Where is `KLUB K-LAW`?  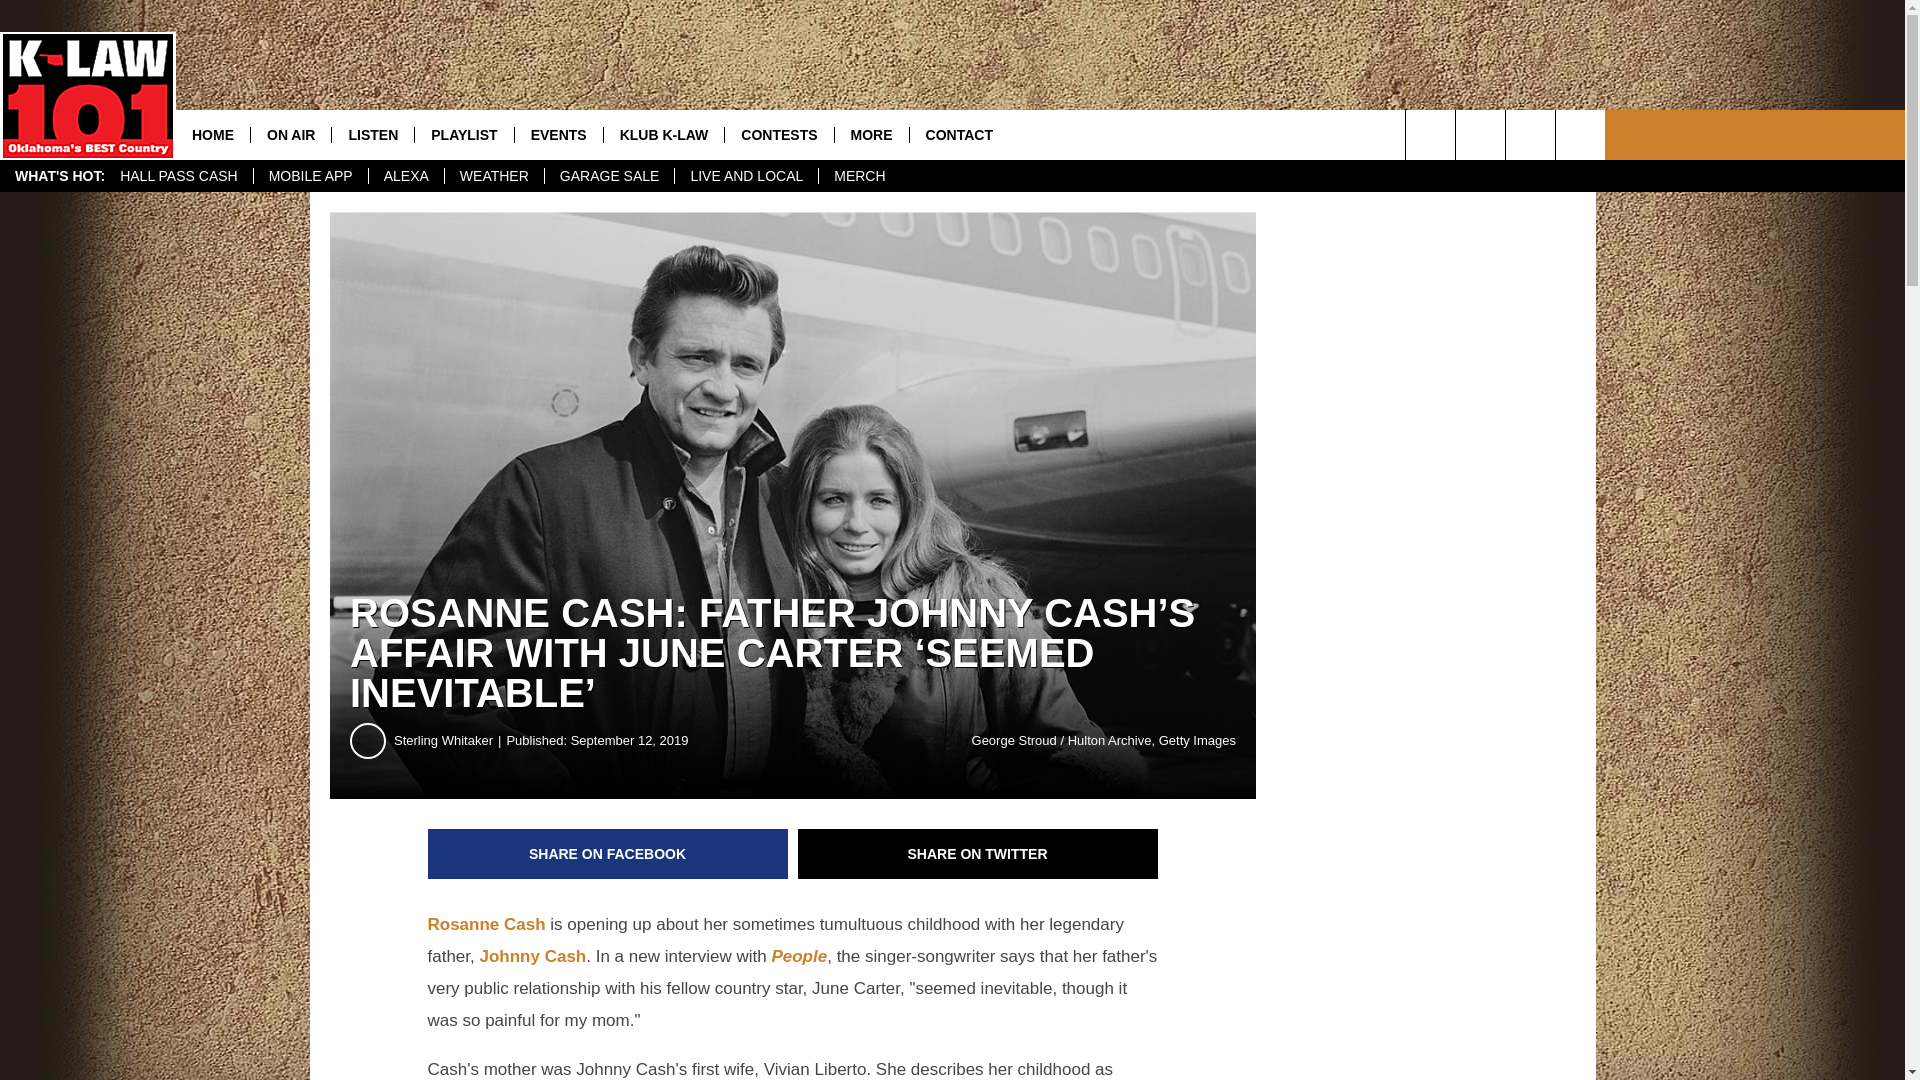 KLUB K-LAW is located at coordinates (664, 134).